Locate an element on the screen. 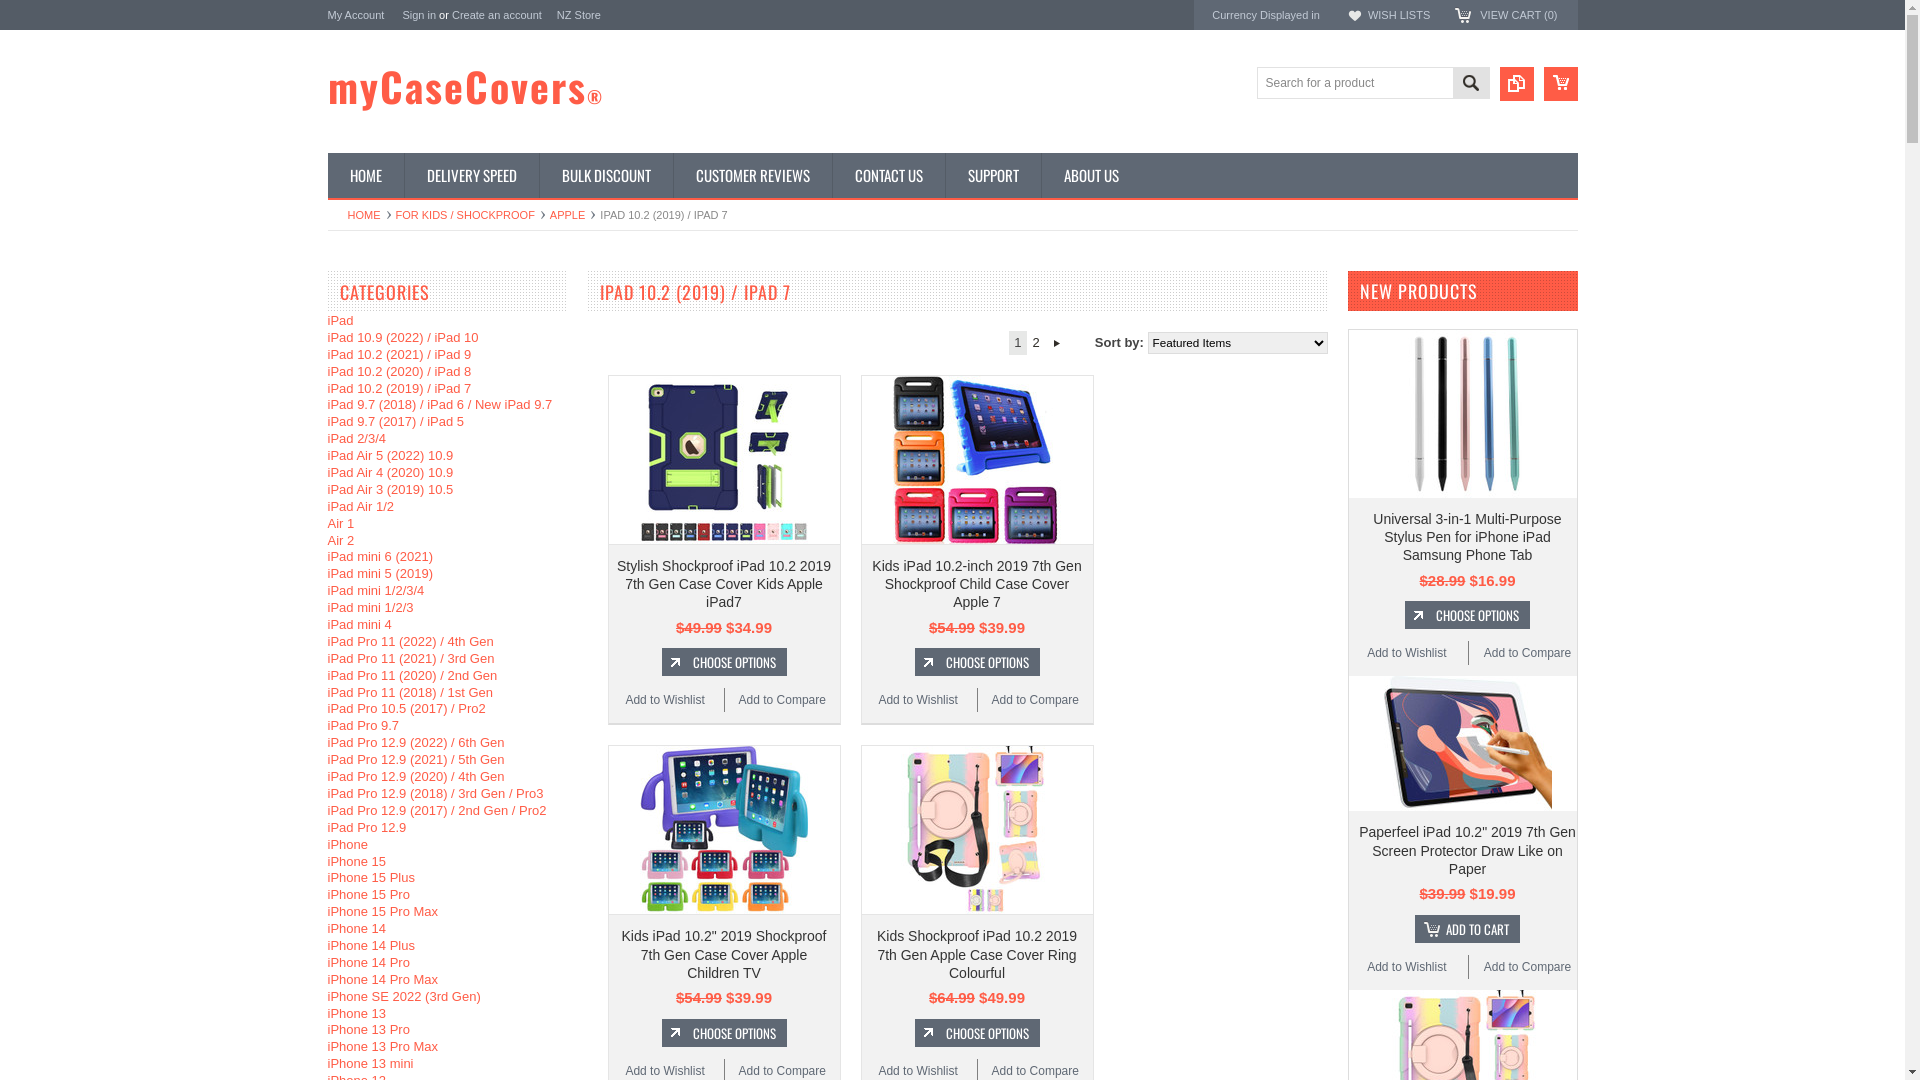 This screenshot has width=1920, height=1080. iPhone 13 Pro is located at coordinates (369, 1030).